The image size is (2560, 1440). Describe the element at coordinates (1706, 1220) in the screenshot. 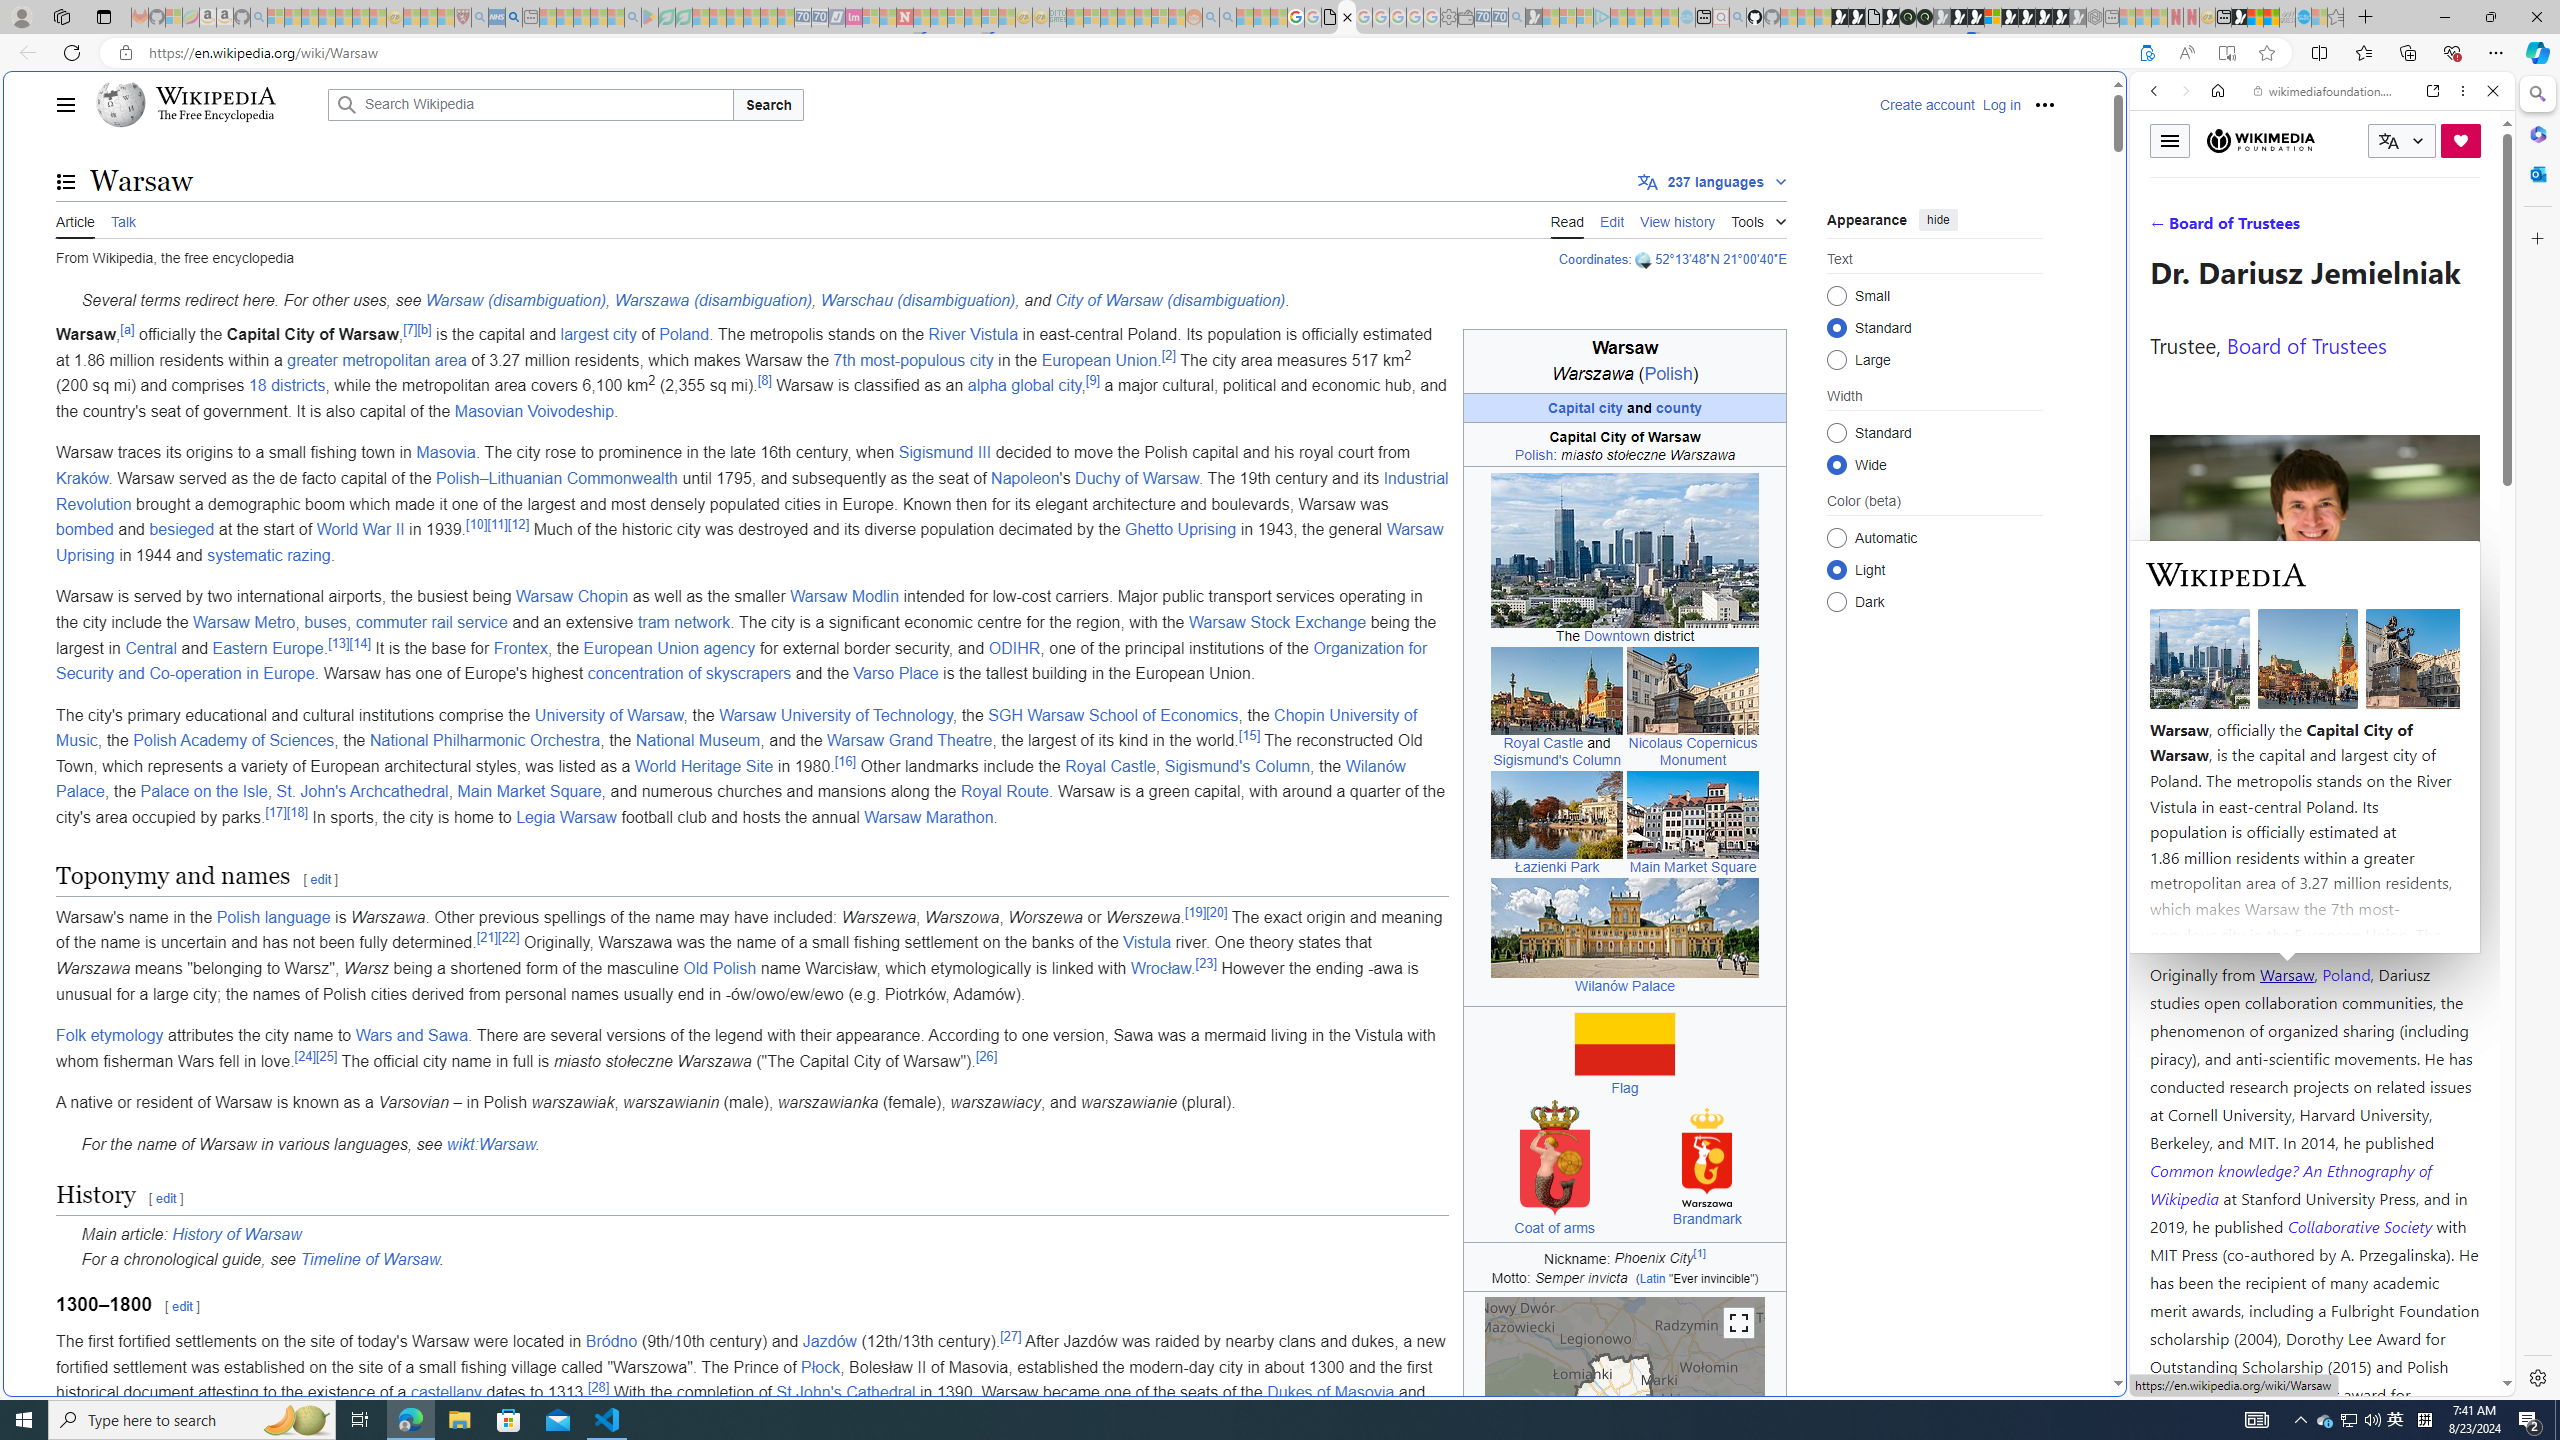

I see `Brandmark` at that location.